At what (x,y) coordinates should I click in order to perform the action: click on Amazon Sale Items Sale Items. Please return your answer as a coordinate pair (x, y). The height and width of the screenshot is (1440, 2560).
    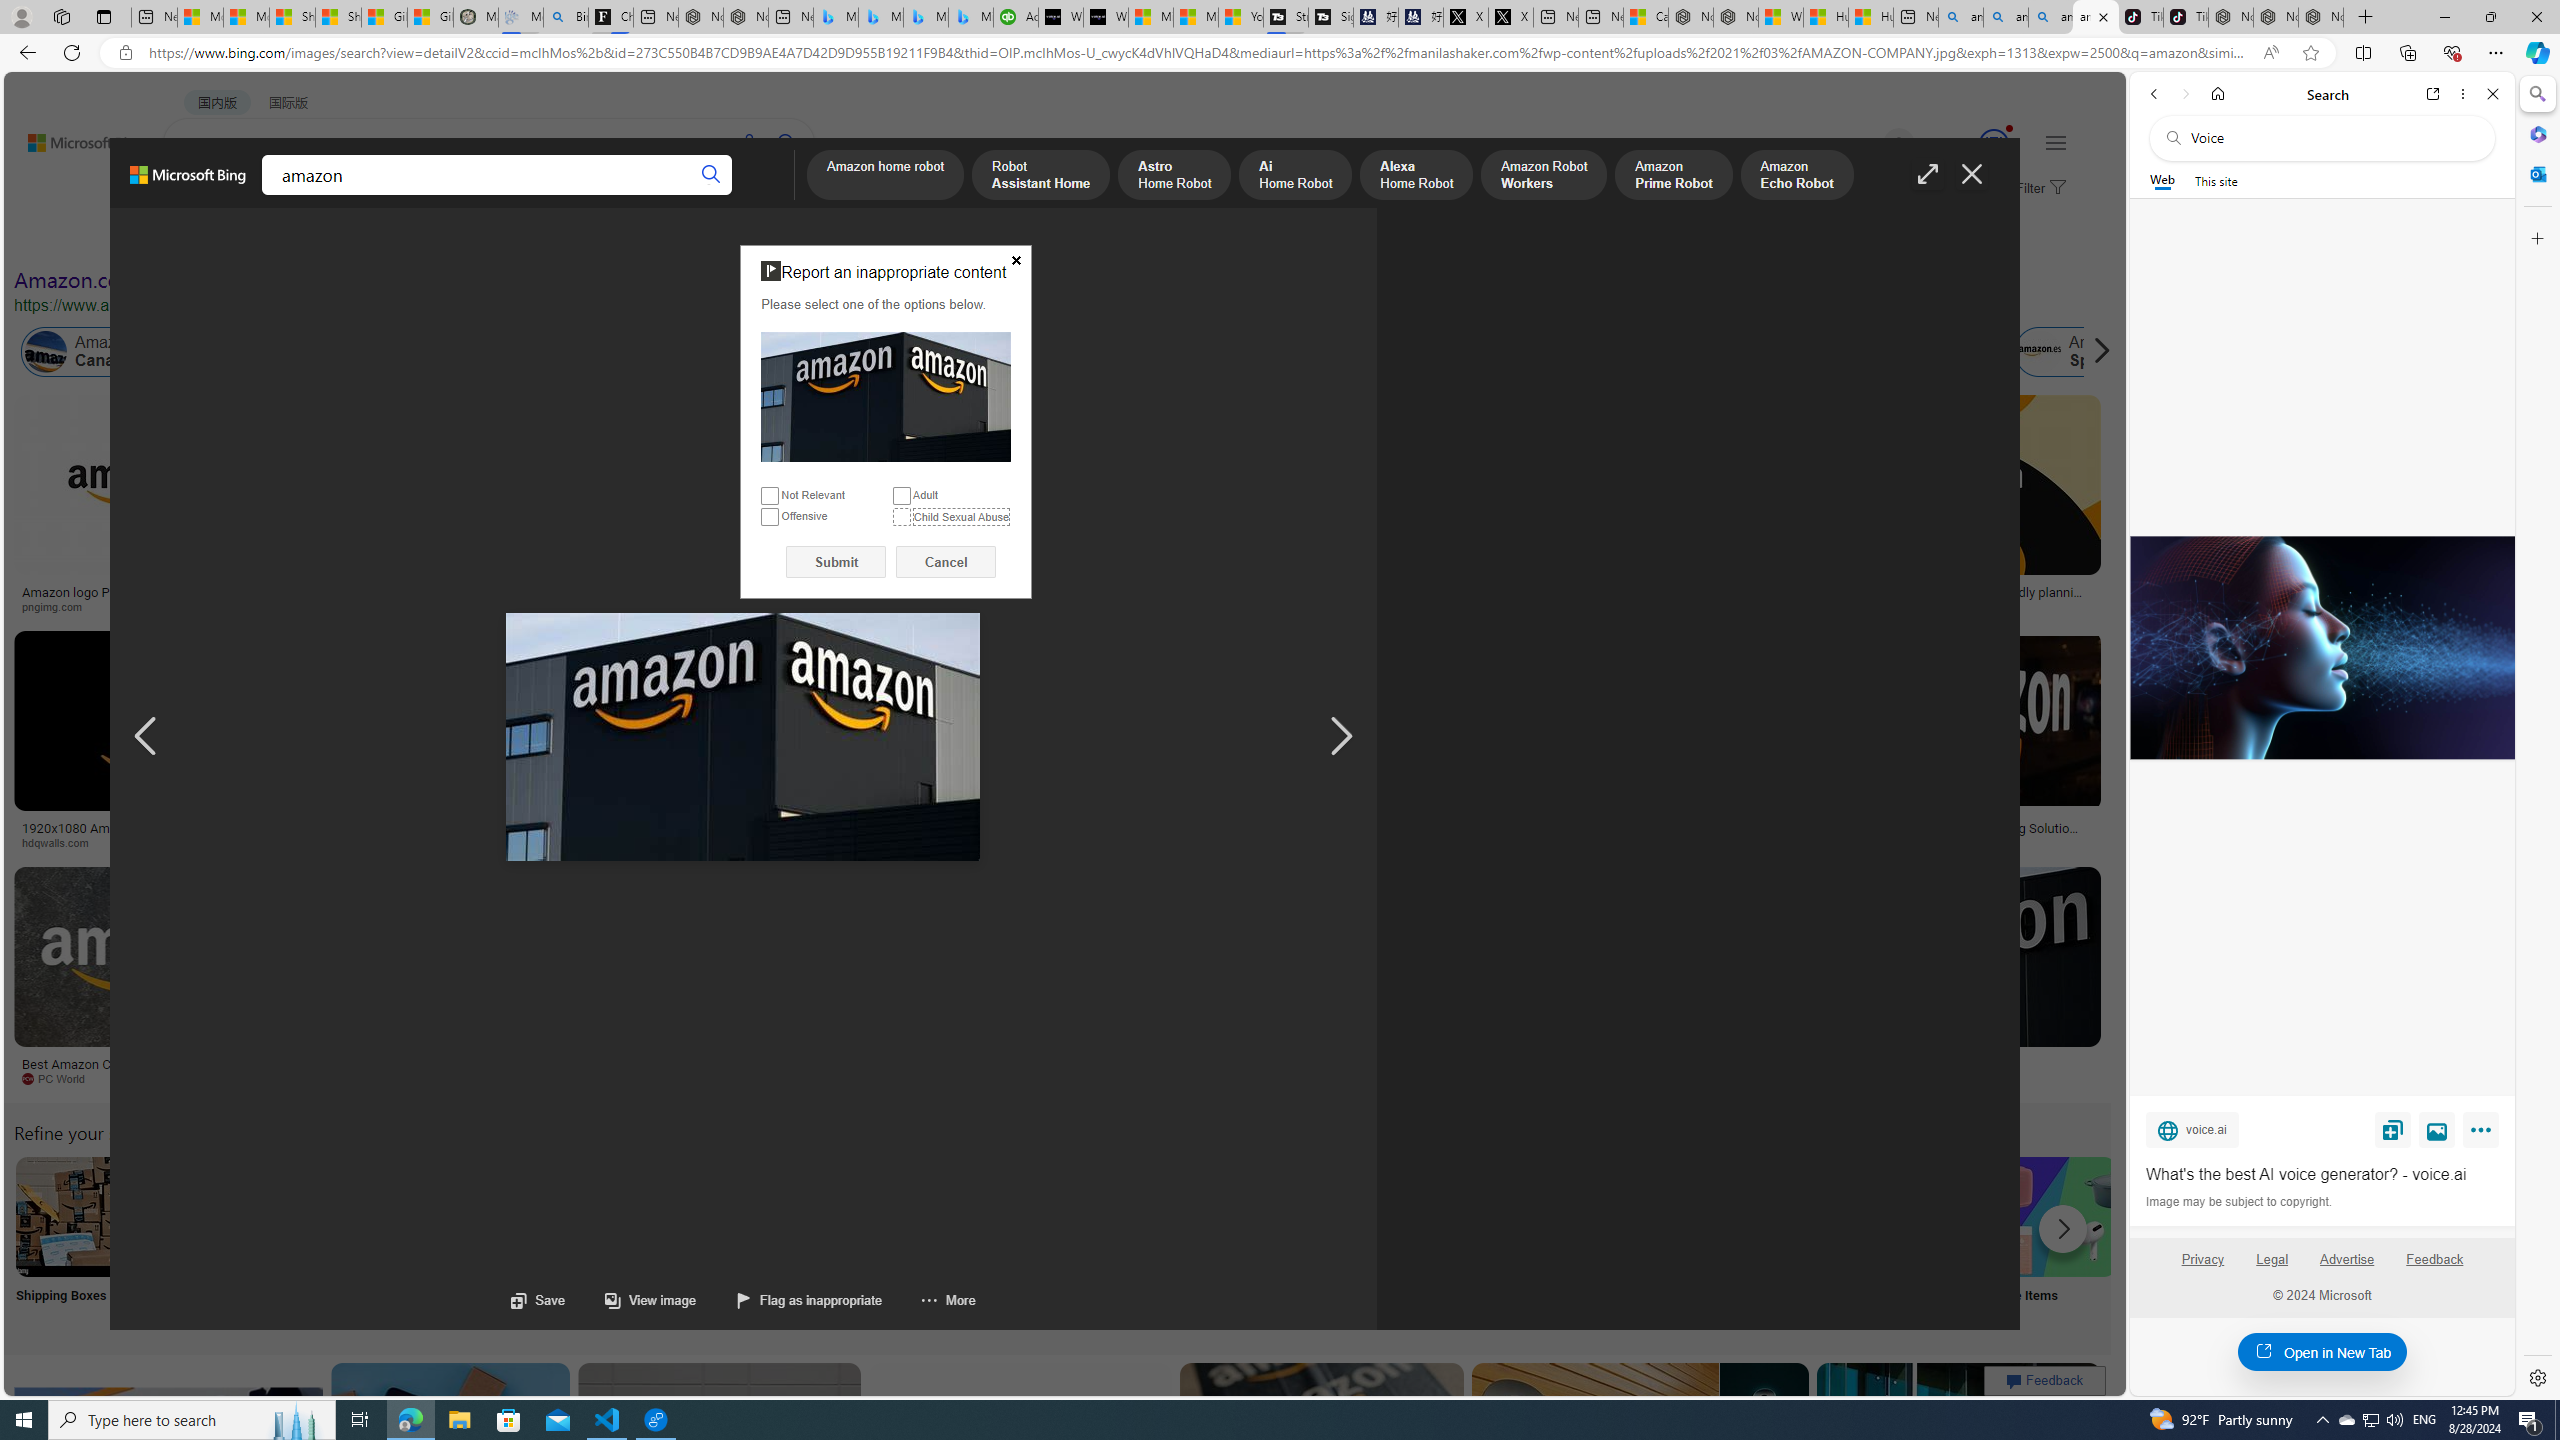
    Looking at the image, I should click on (2056, 1242).